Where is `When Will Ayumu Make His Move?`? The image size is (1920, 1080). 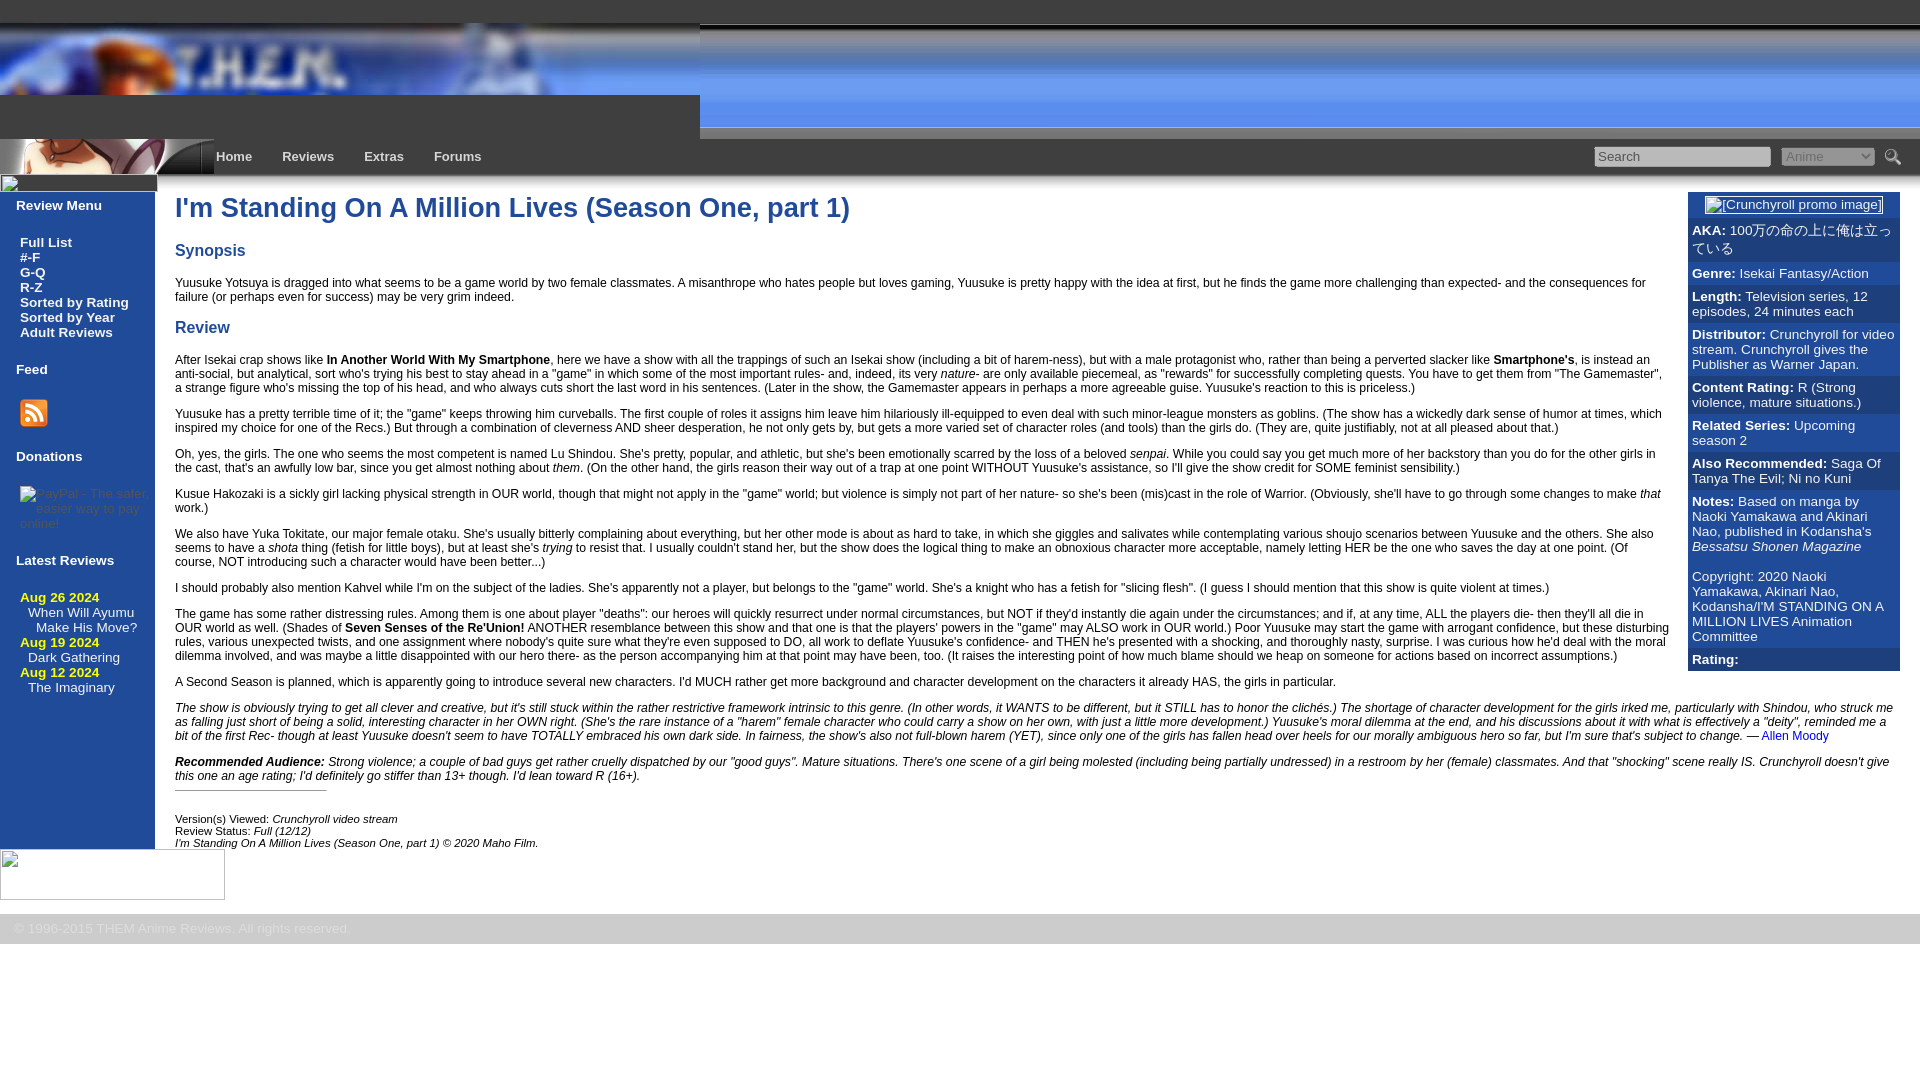
When Will Ayumu Make His Move? is located at coordinates (82, 620).